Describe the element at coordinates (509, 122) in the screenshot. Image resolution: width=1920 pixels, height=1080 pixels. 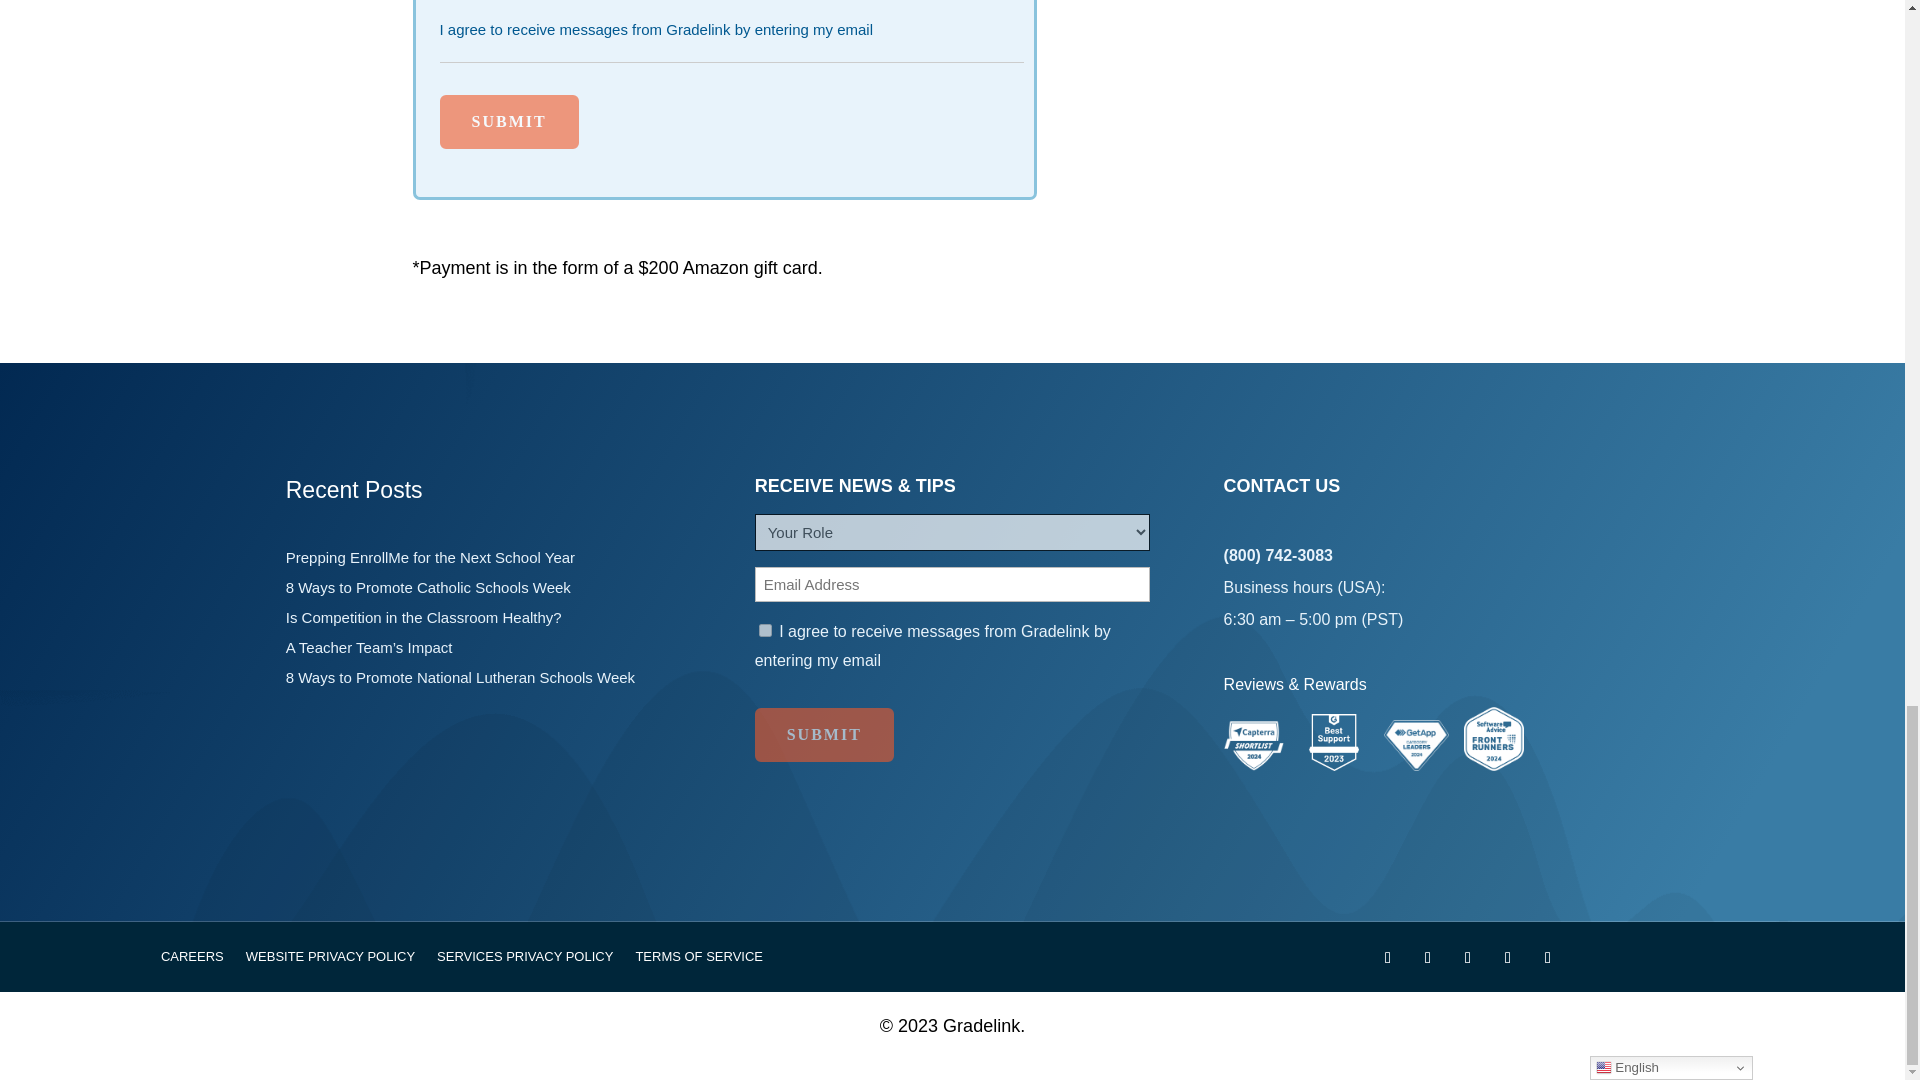
I see `Submit` at that location.